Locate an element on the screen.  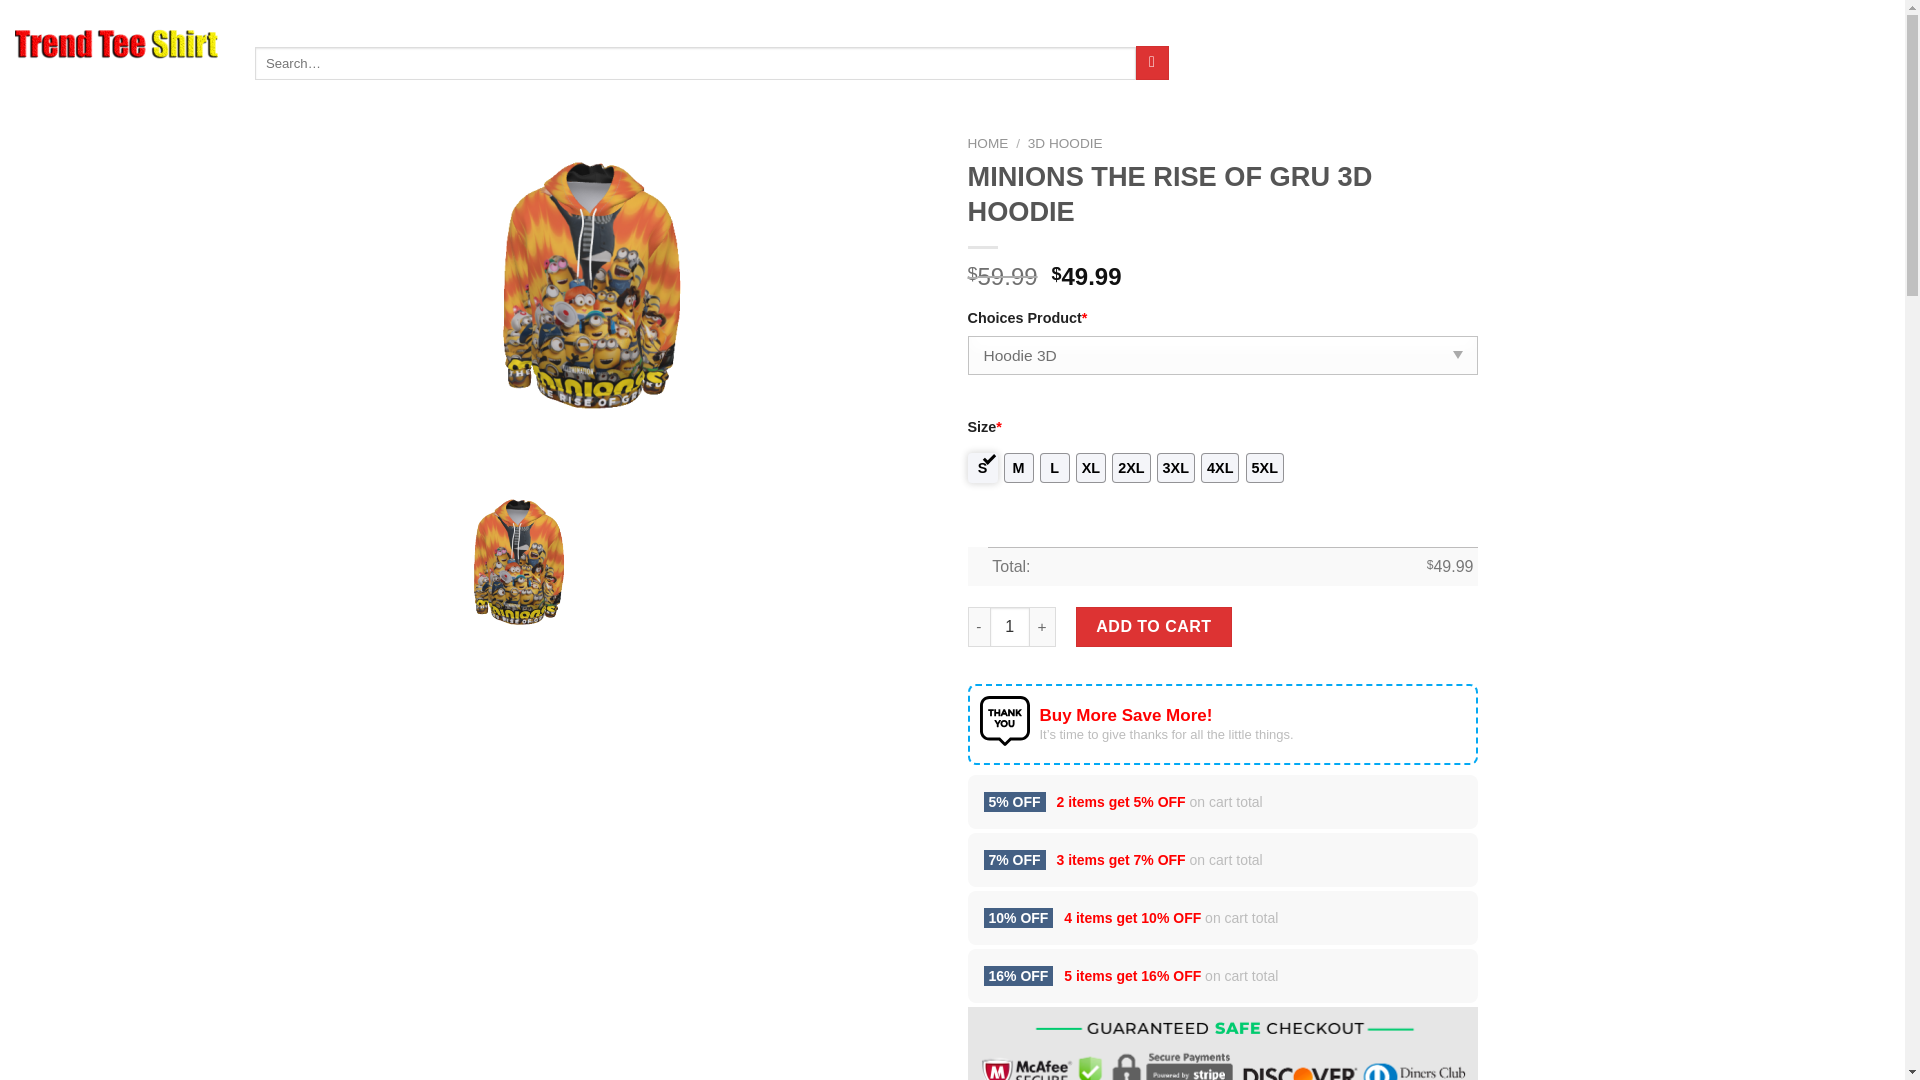
3D HOODIE is located at coordinates (1064, 144).